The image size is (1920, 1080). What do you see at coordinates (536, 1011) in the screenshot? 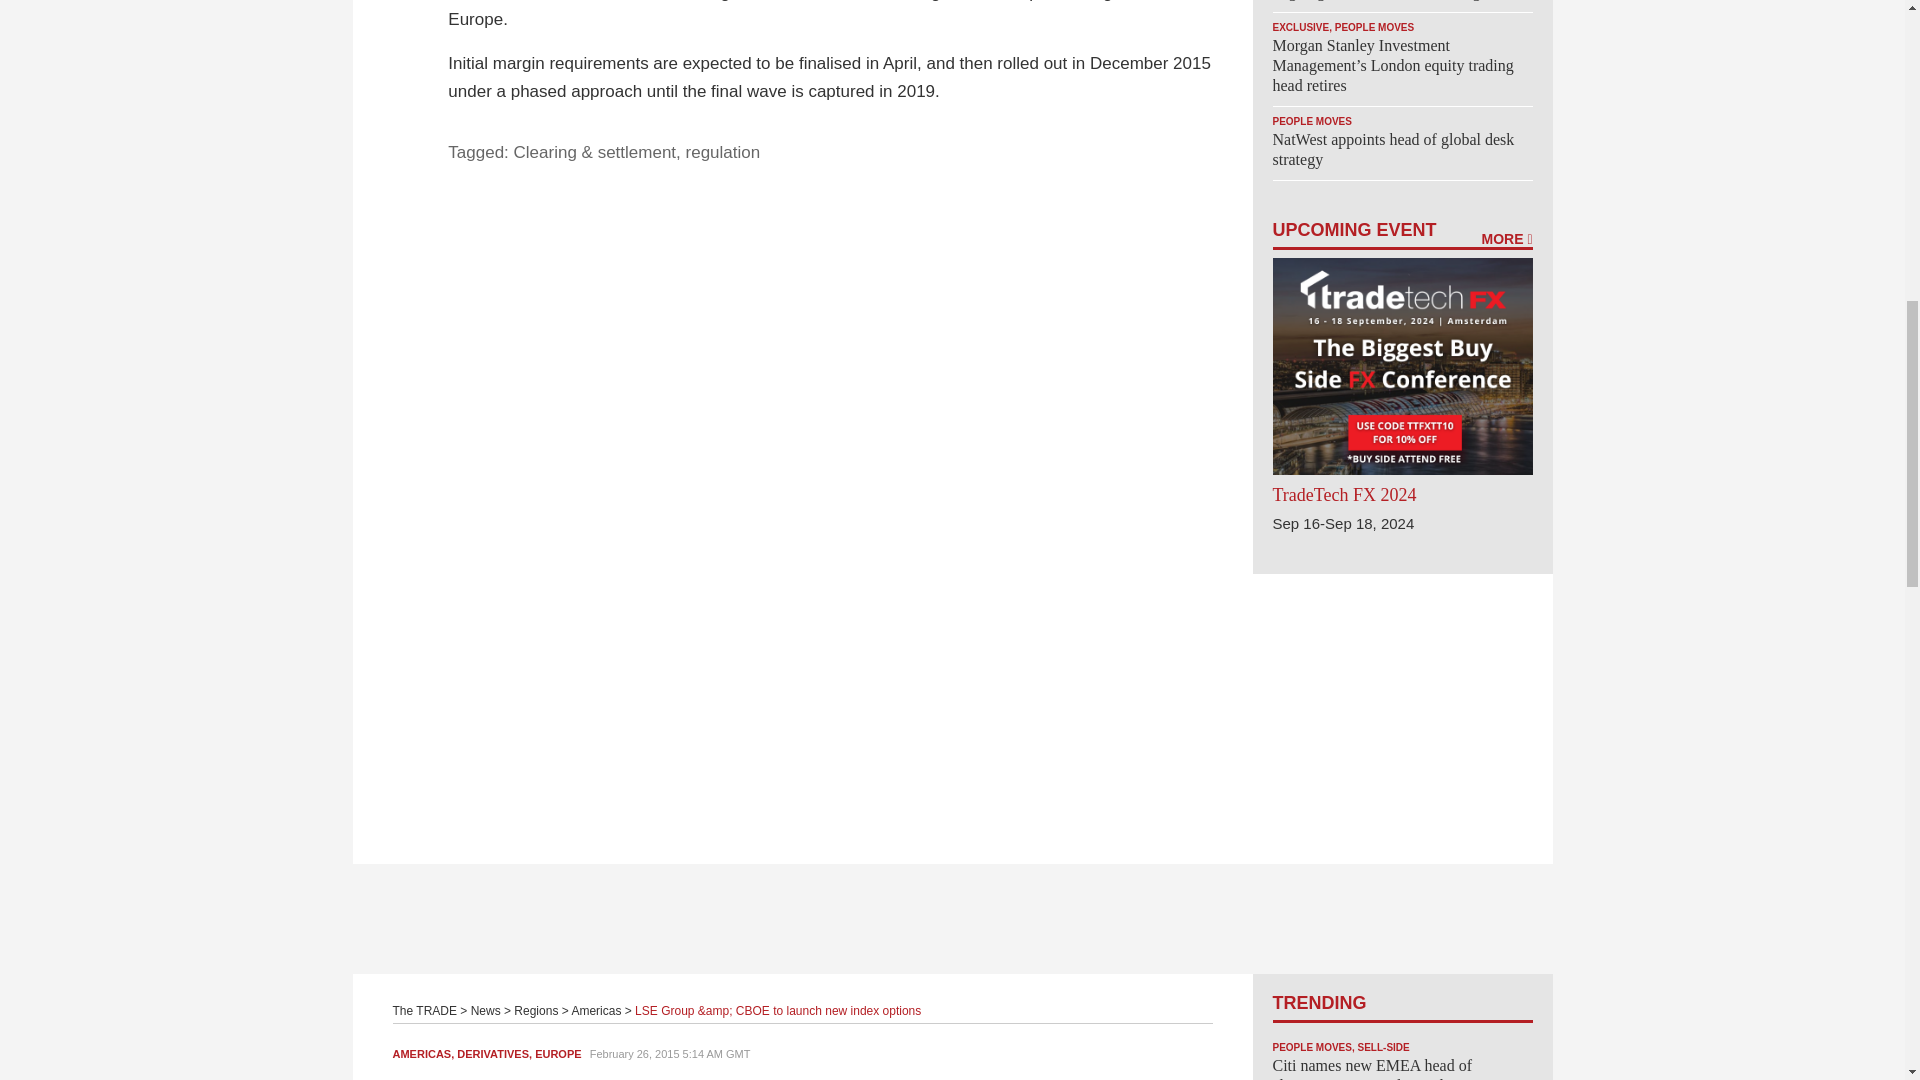
I see `Go to the Regions Category archives.` at bounding box center [536, 1011].